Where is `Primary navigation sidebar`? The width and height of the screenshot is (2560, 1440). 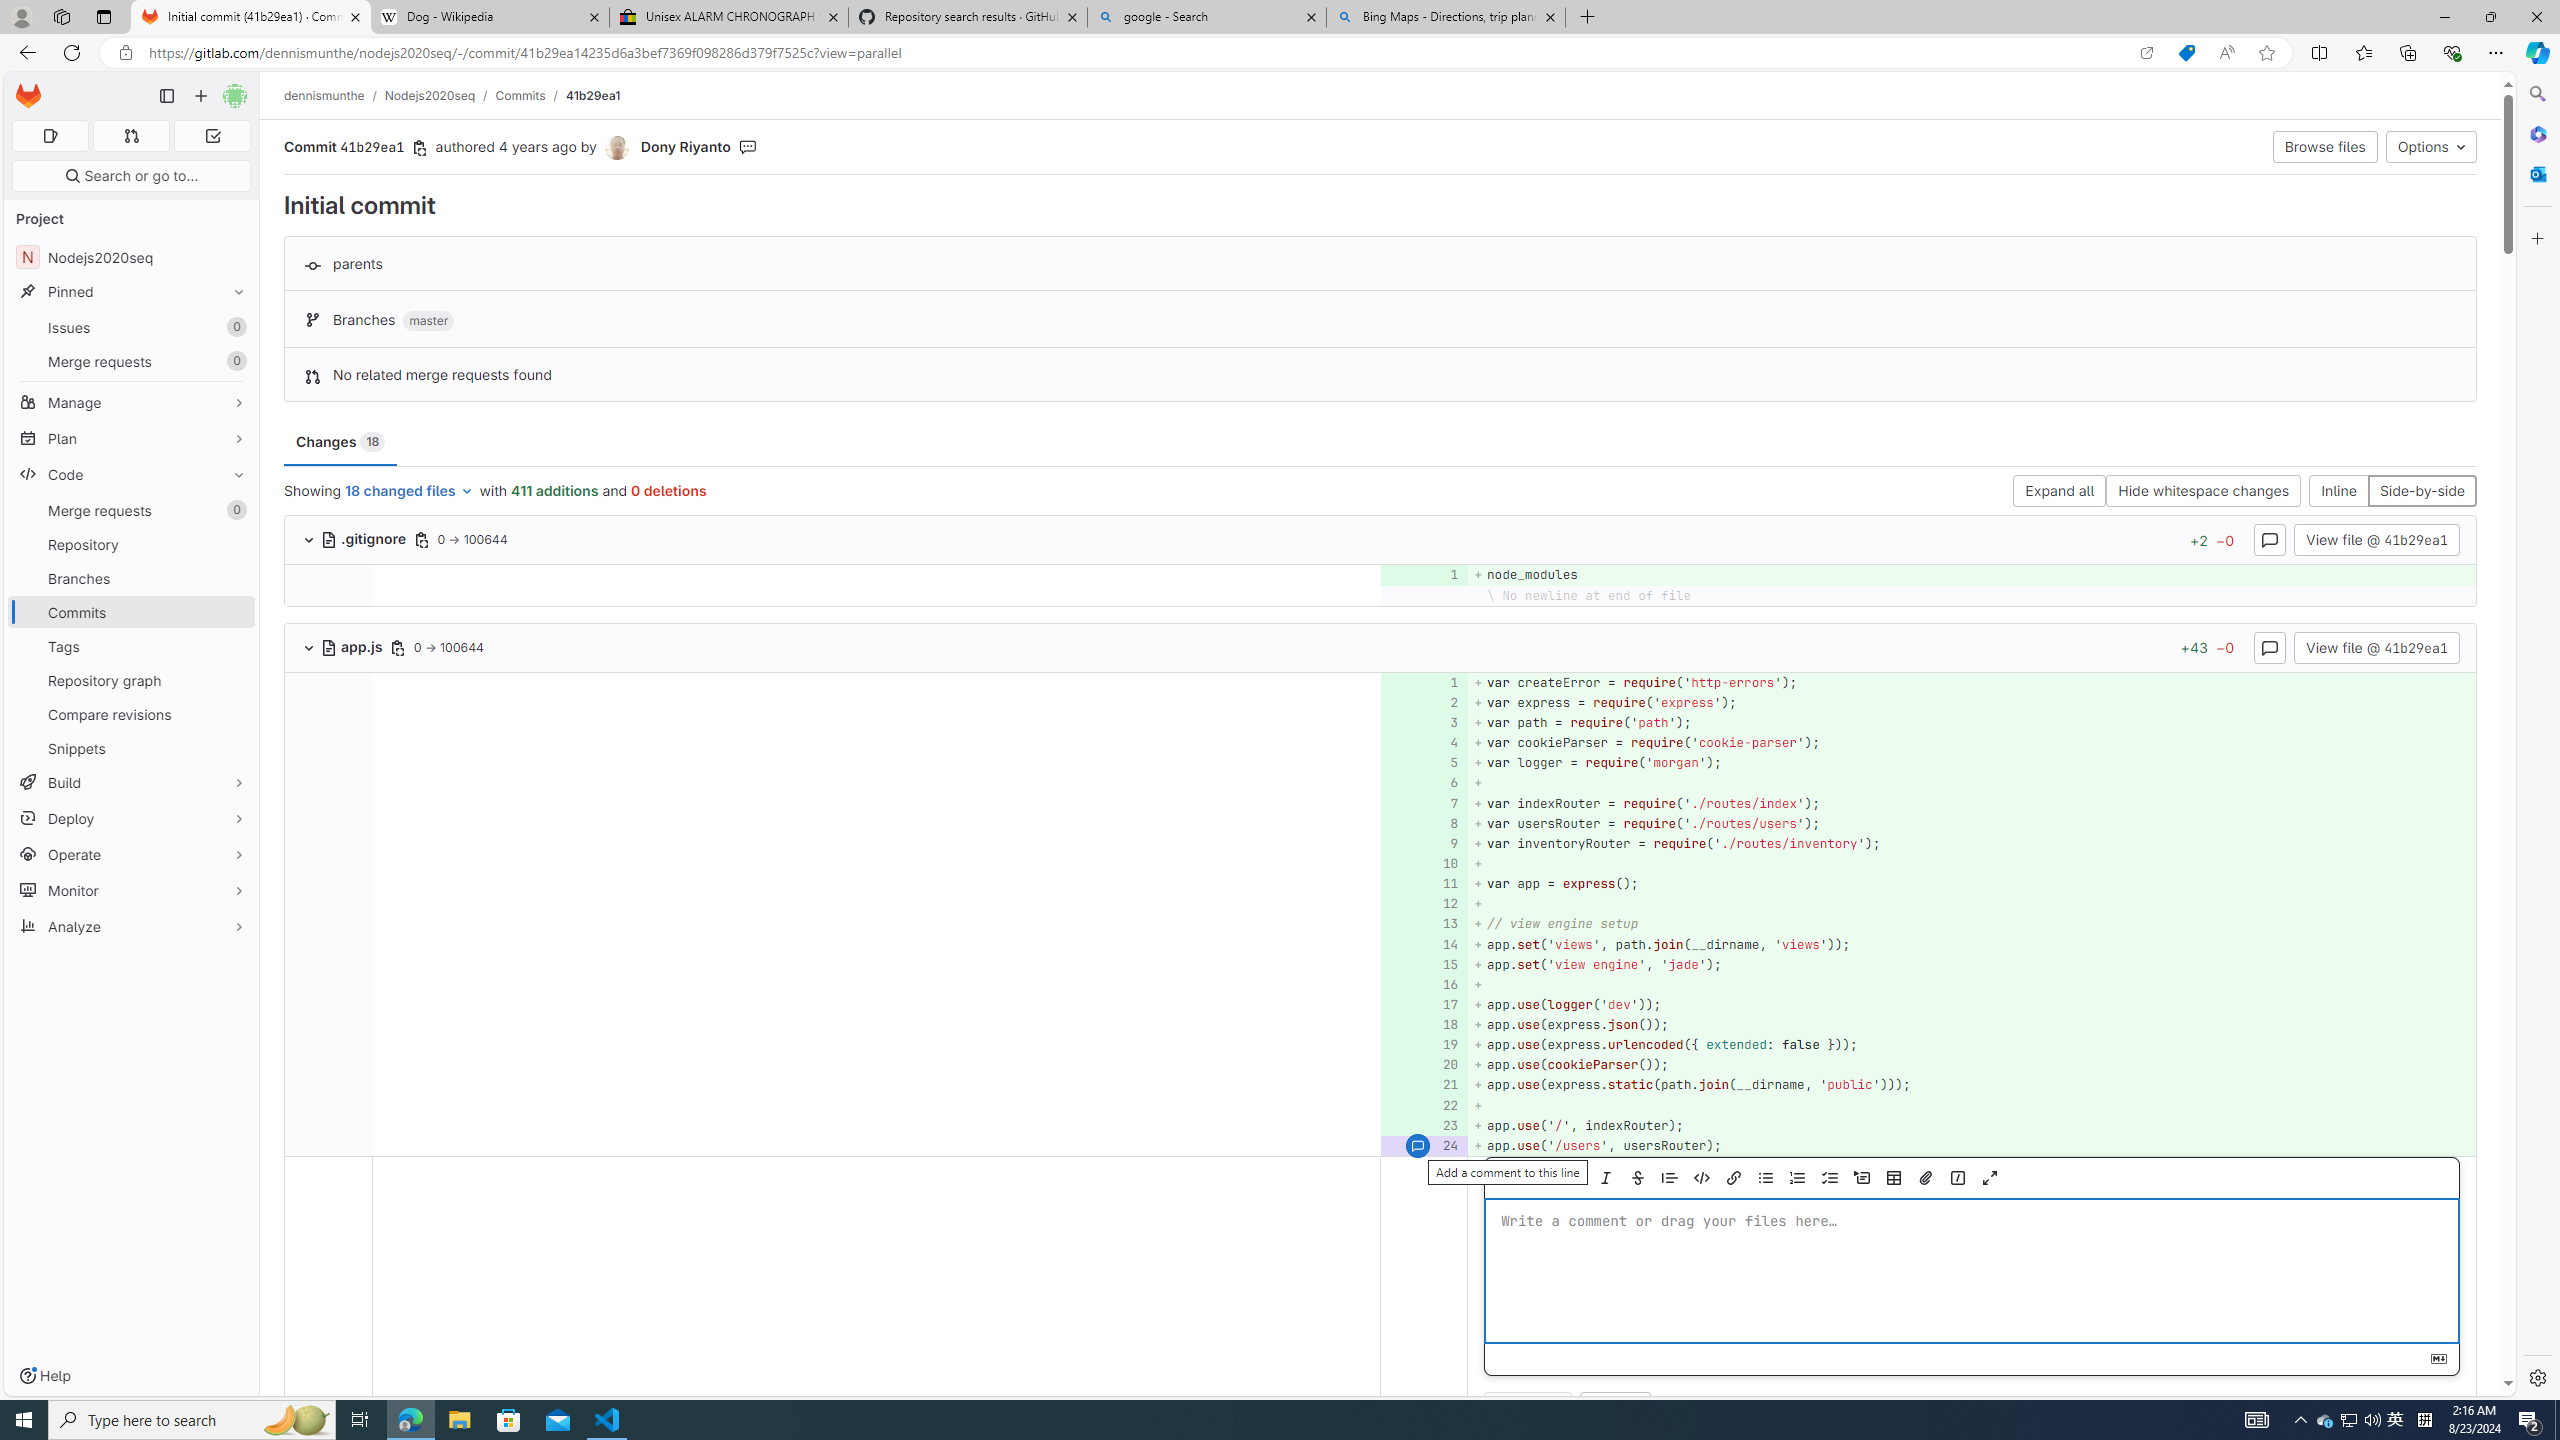 Primary navigation sidebar is located at coordinates (166, 96).